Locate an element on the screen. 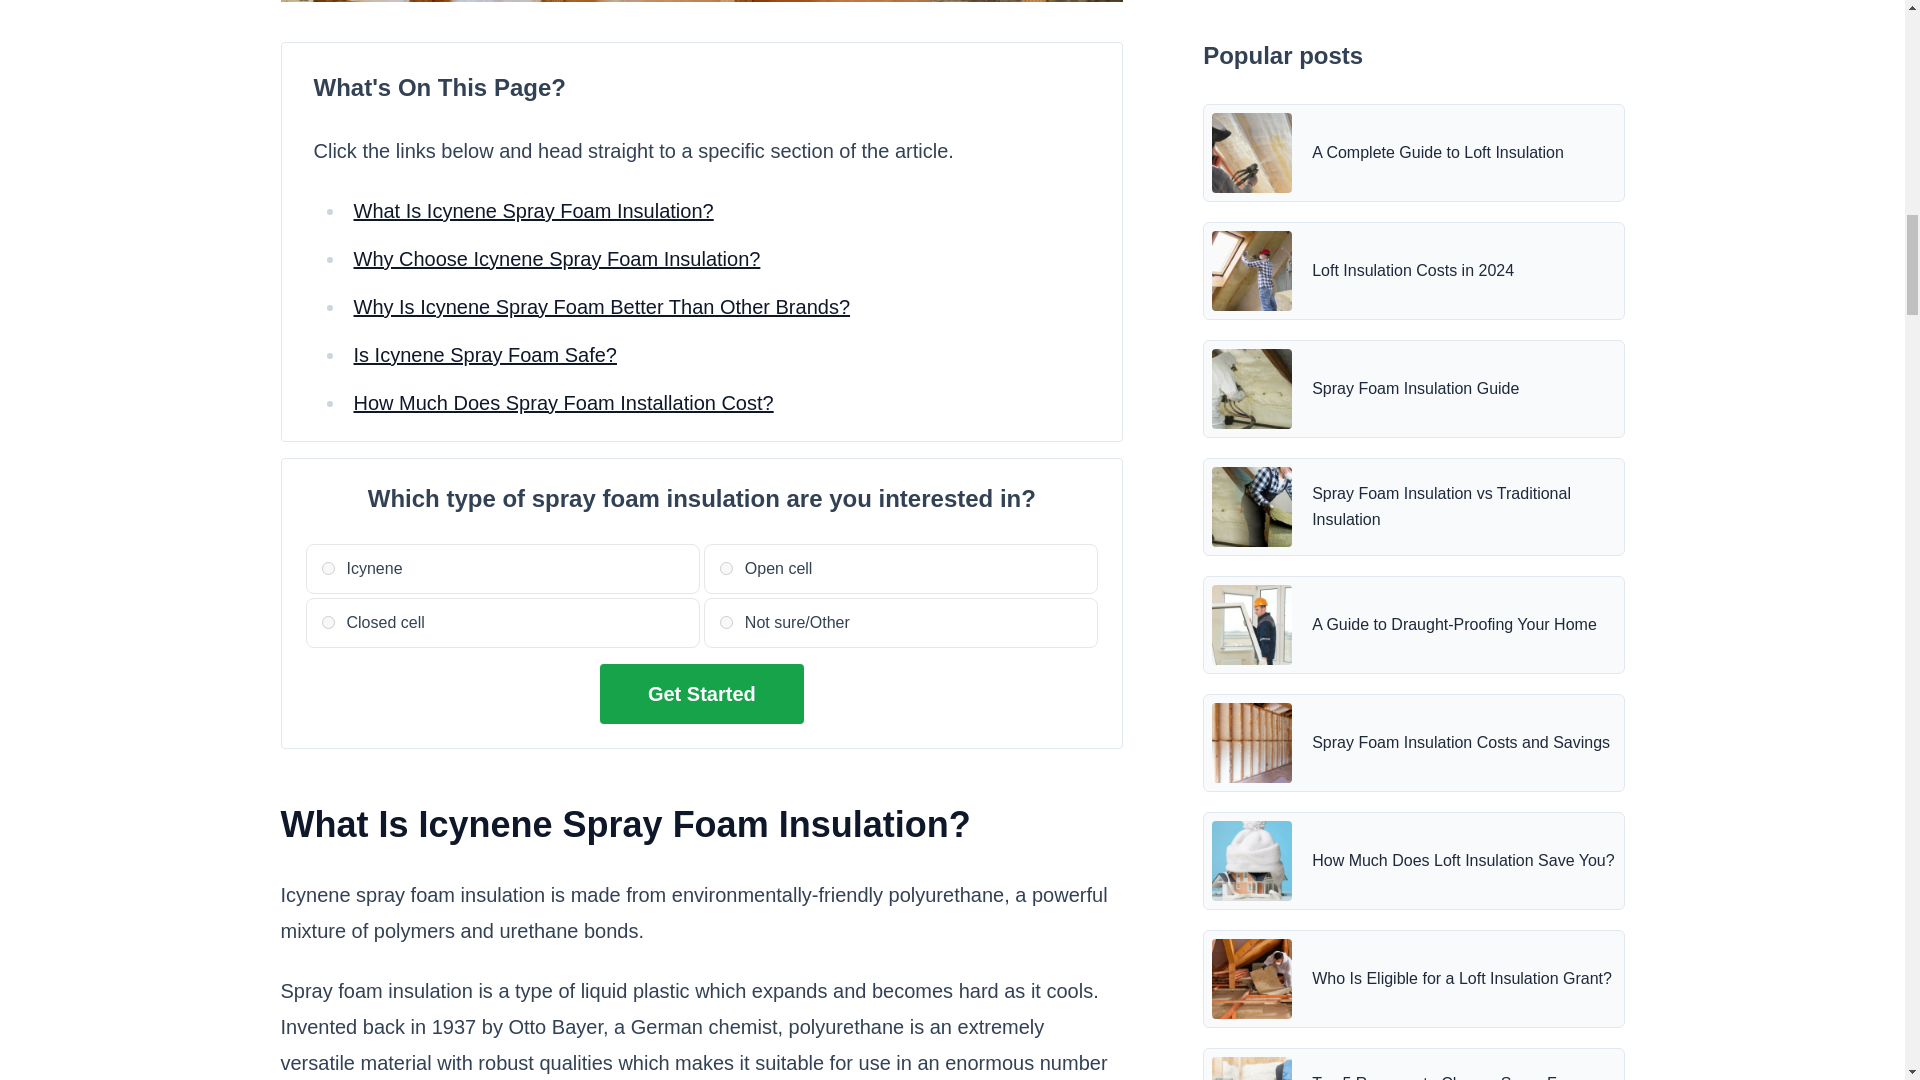 The image size is (1920, 1080). on is located at coordinates (328, 568).